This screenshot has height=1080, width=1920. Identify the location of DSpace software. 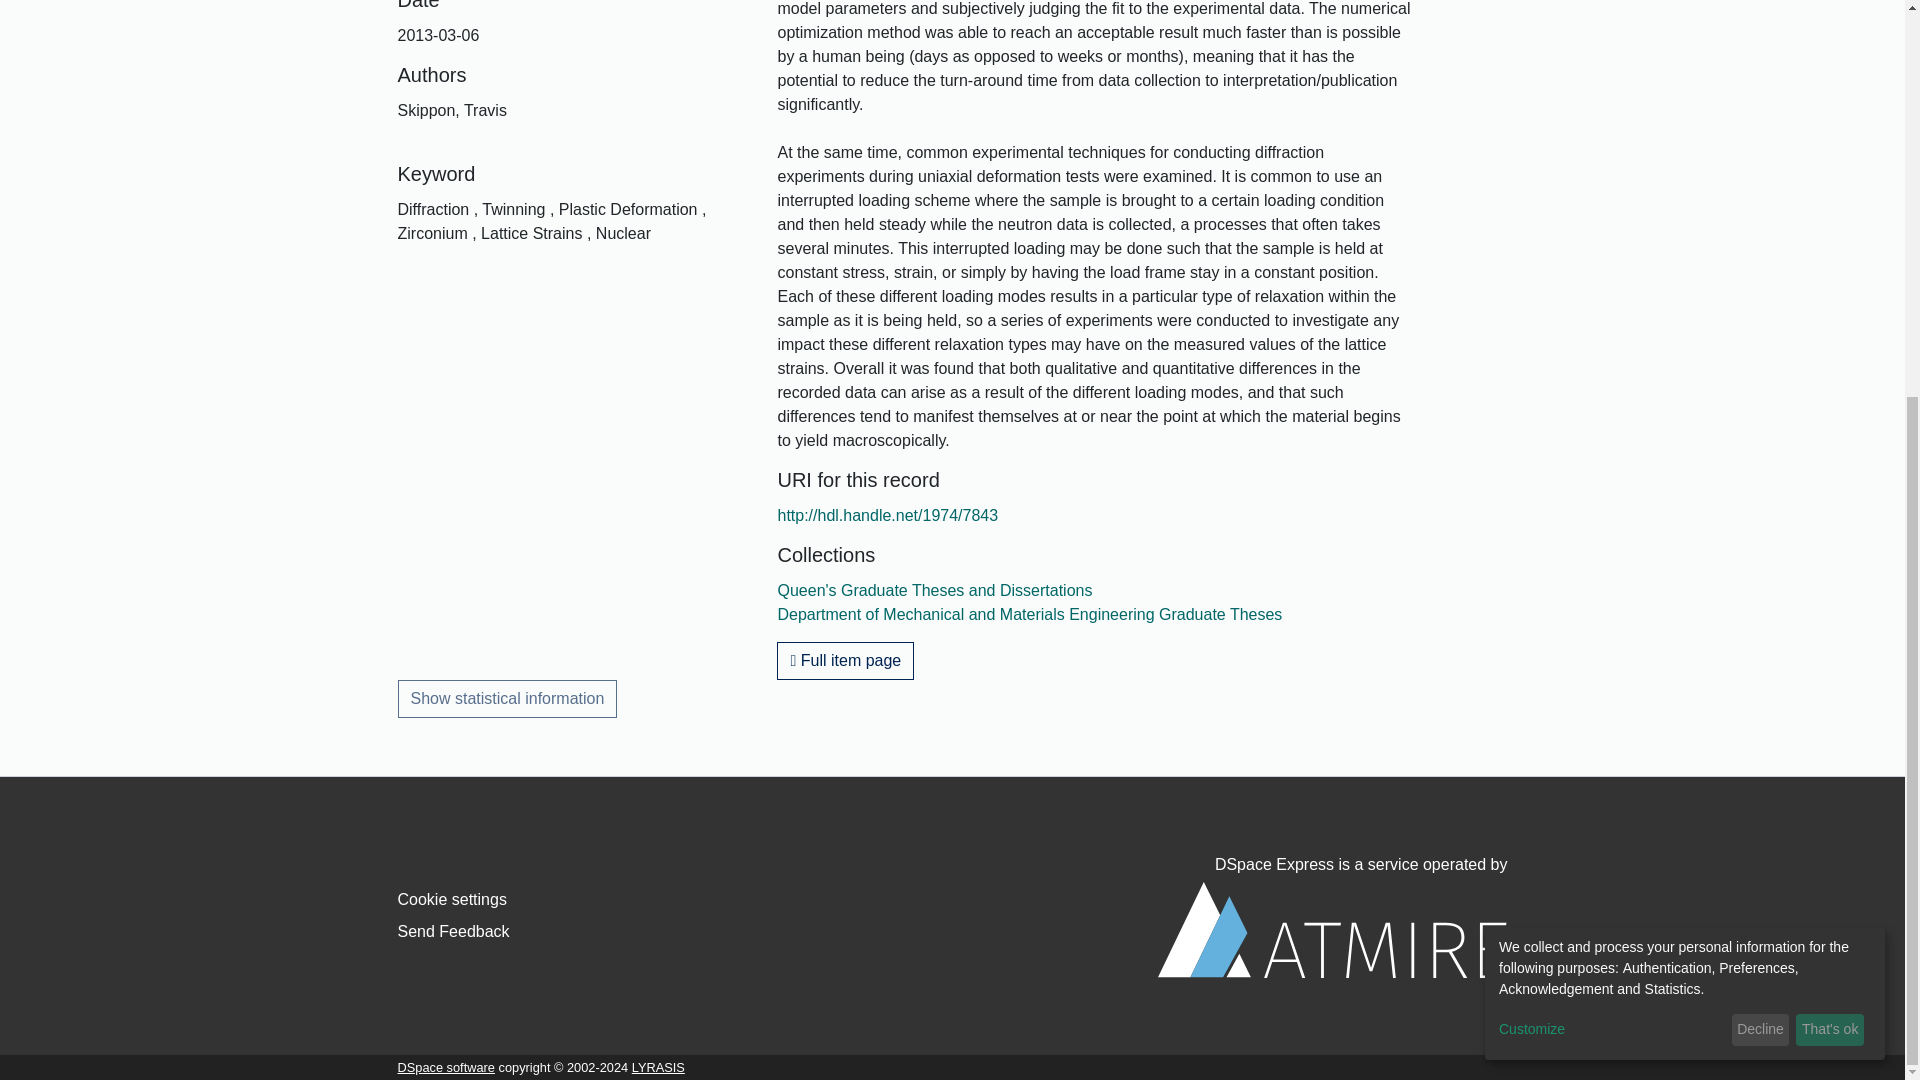
(446, 1066).